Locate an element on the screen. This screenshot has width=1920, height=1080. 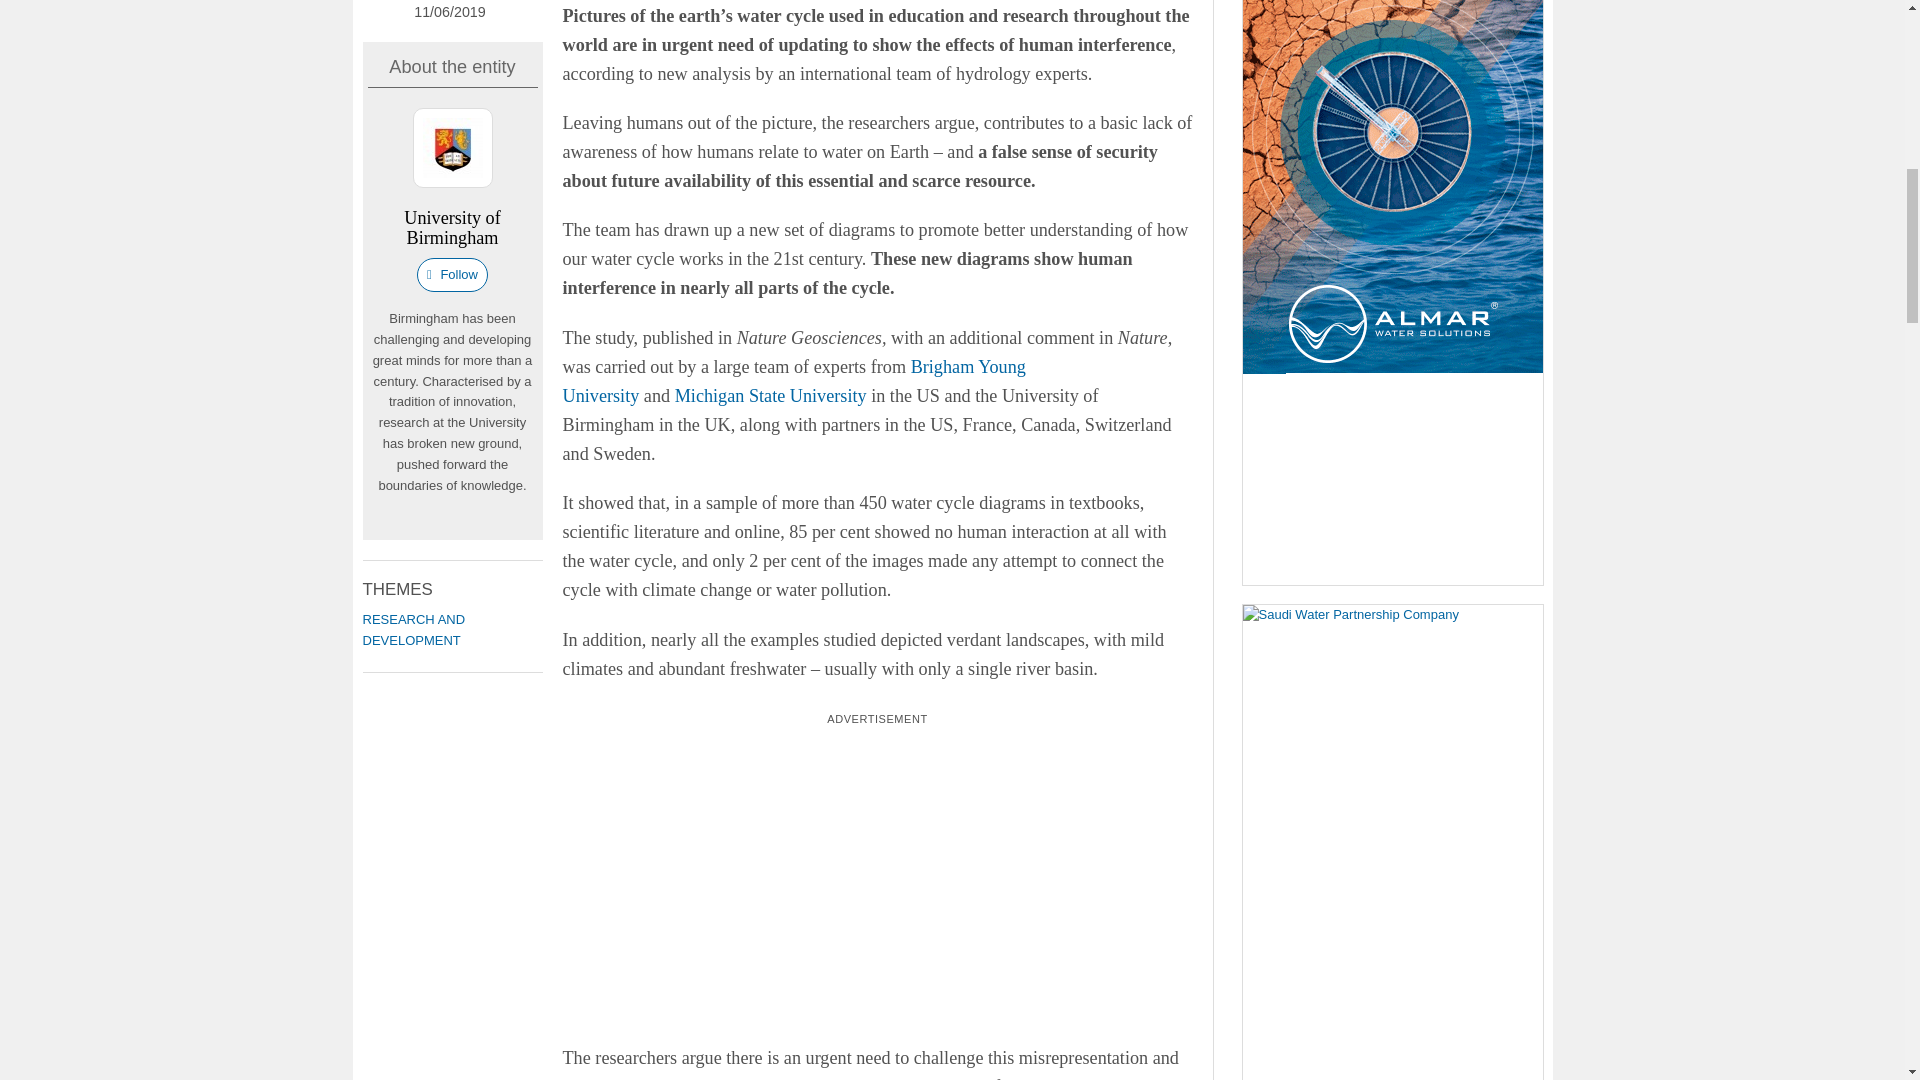
View University of Birmingham 's profile on Twitter is located at coordinates (394, 522).